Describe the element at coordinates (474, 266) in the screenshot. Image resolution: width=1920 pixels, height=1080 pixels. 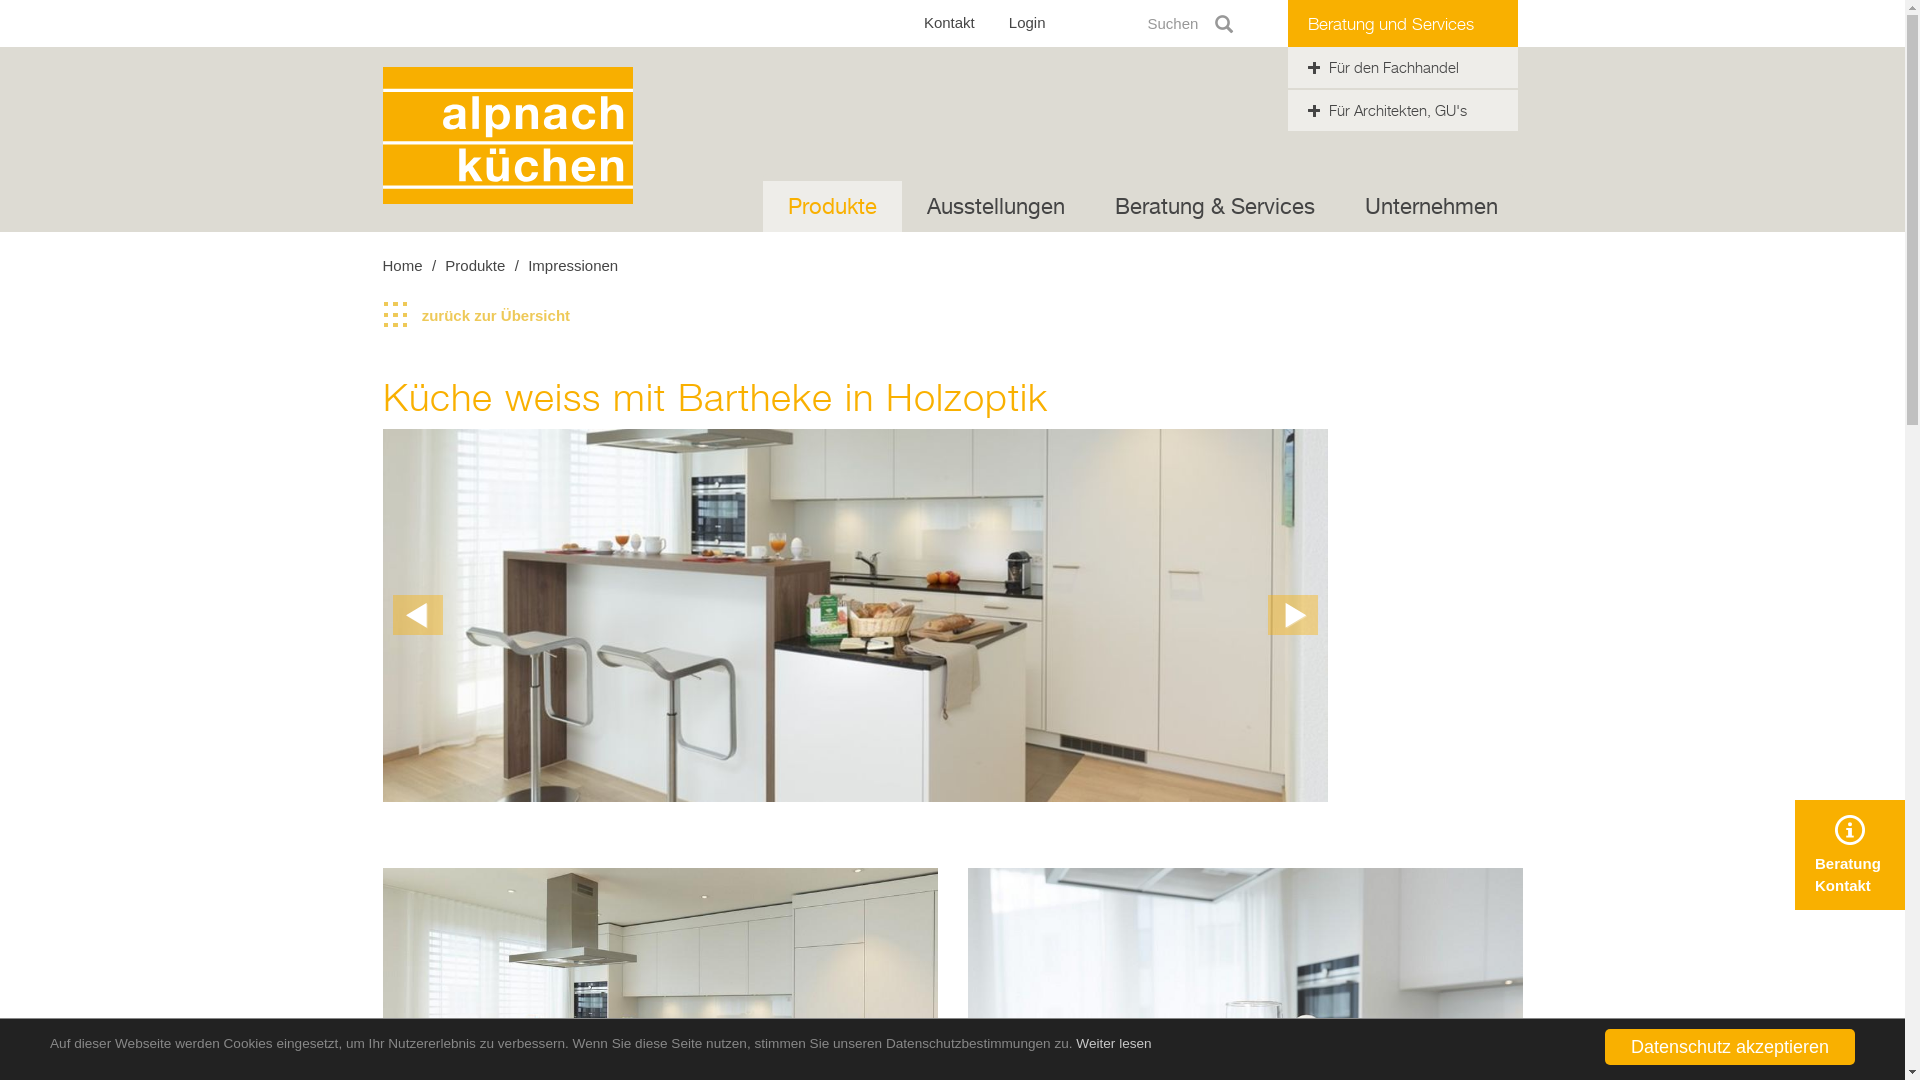
I see `Produkte` at that location.